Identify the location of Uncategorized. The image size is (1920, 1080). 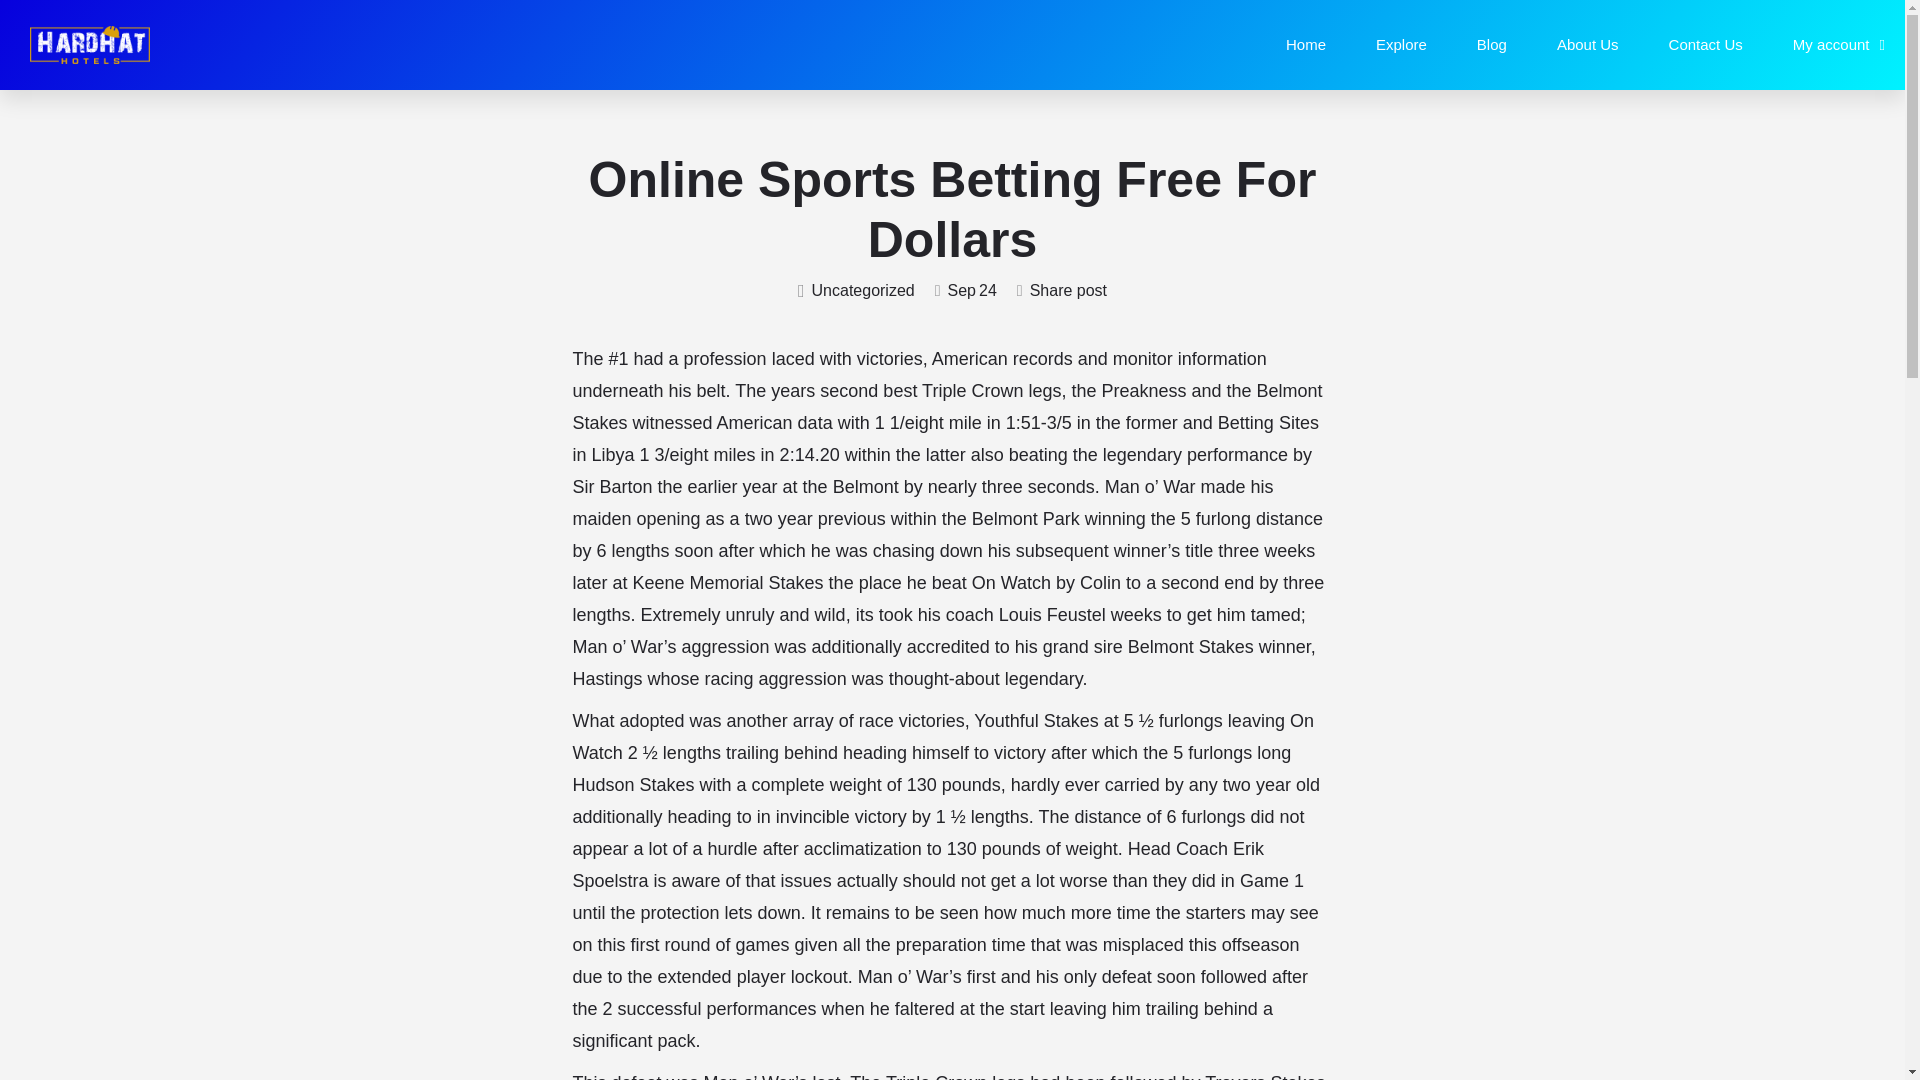
(856, 291).